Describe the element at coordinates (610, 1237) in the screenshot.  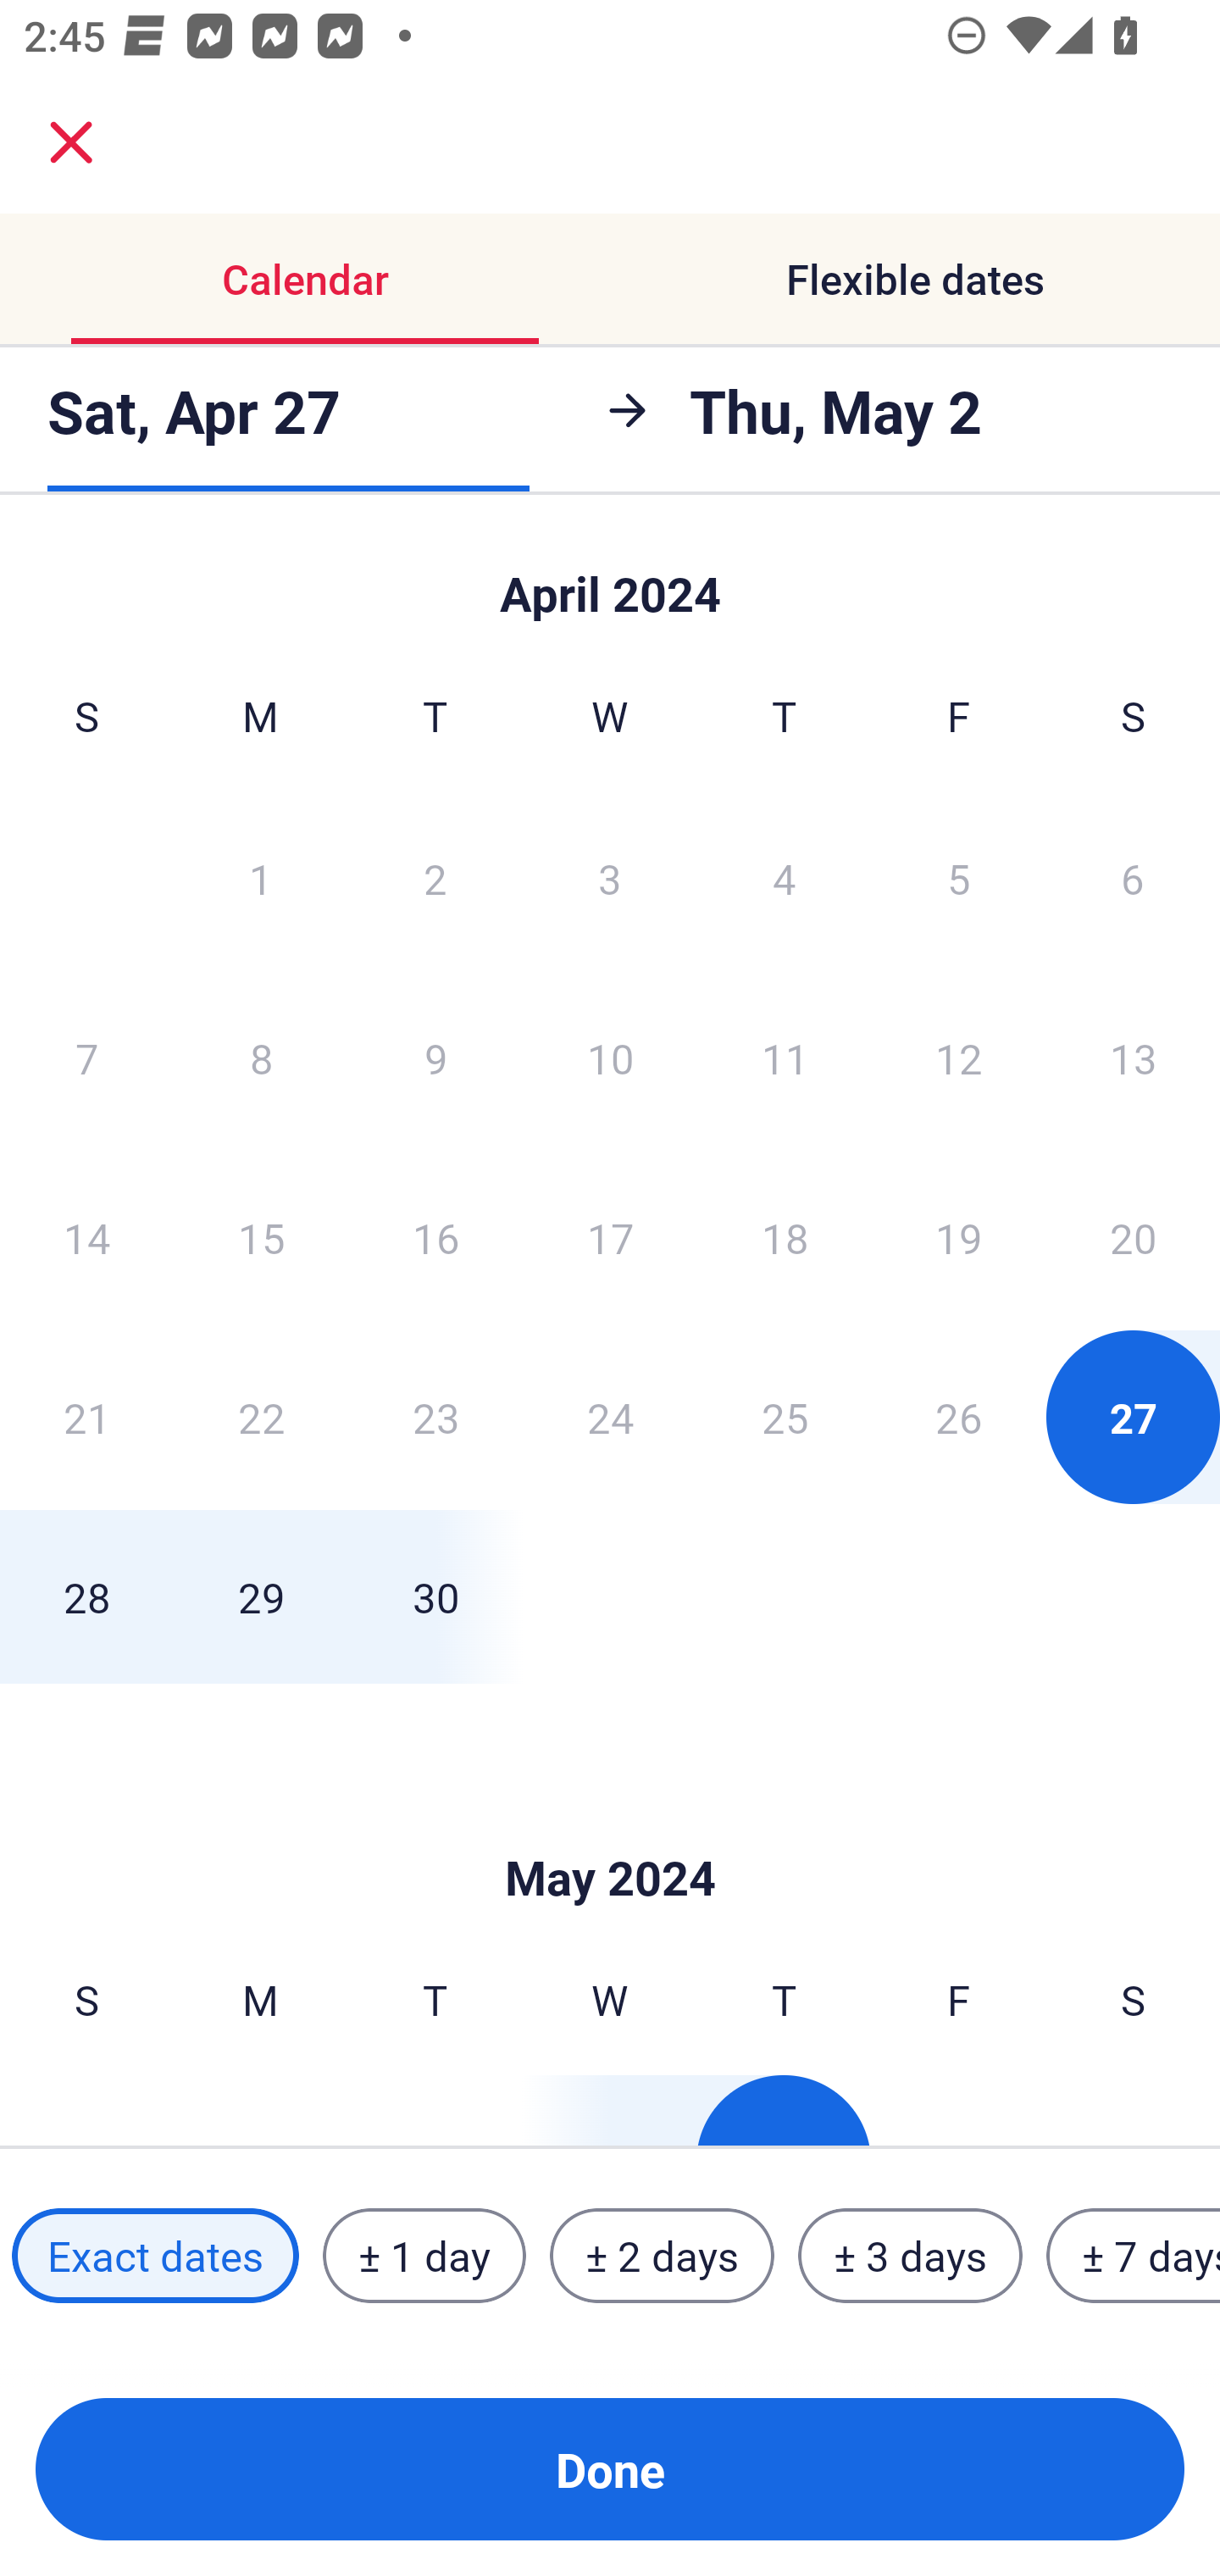
I see `17 Wednesday, April 17, 2024` at that location.